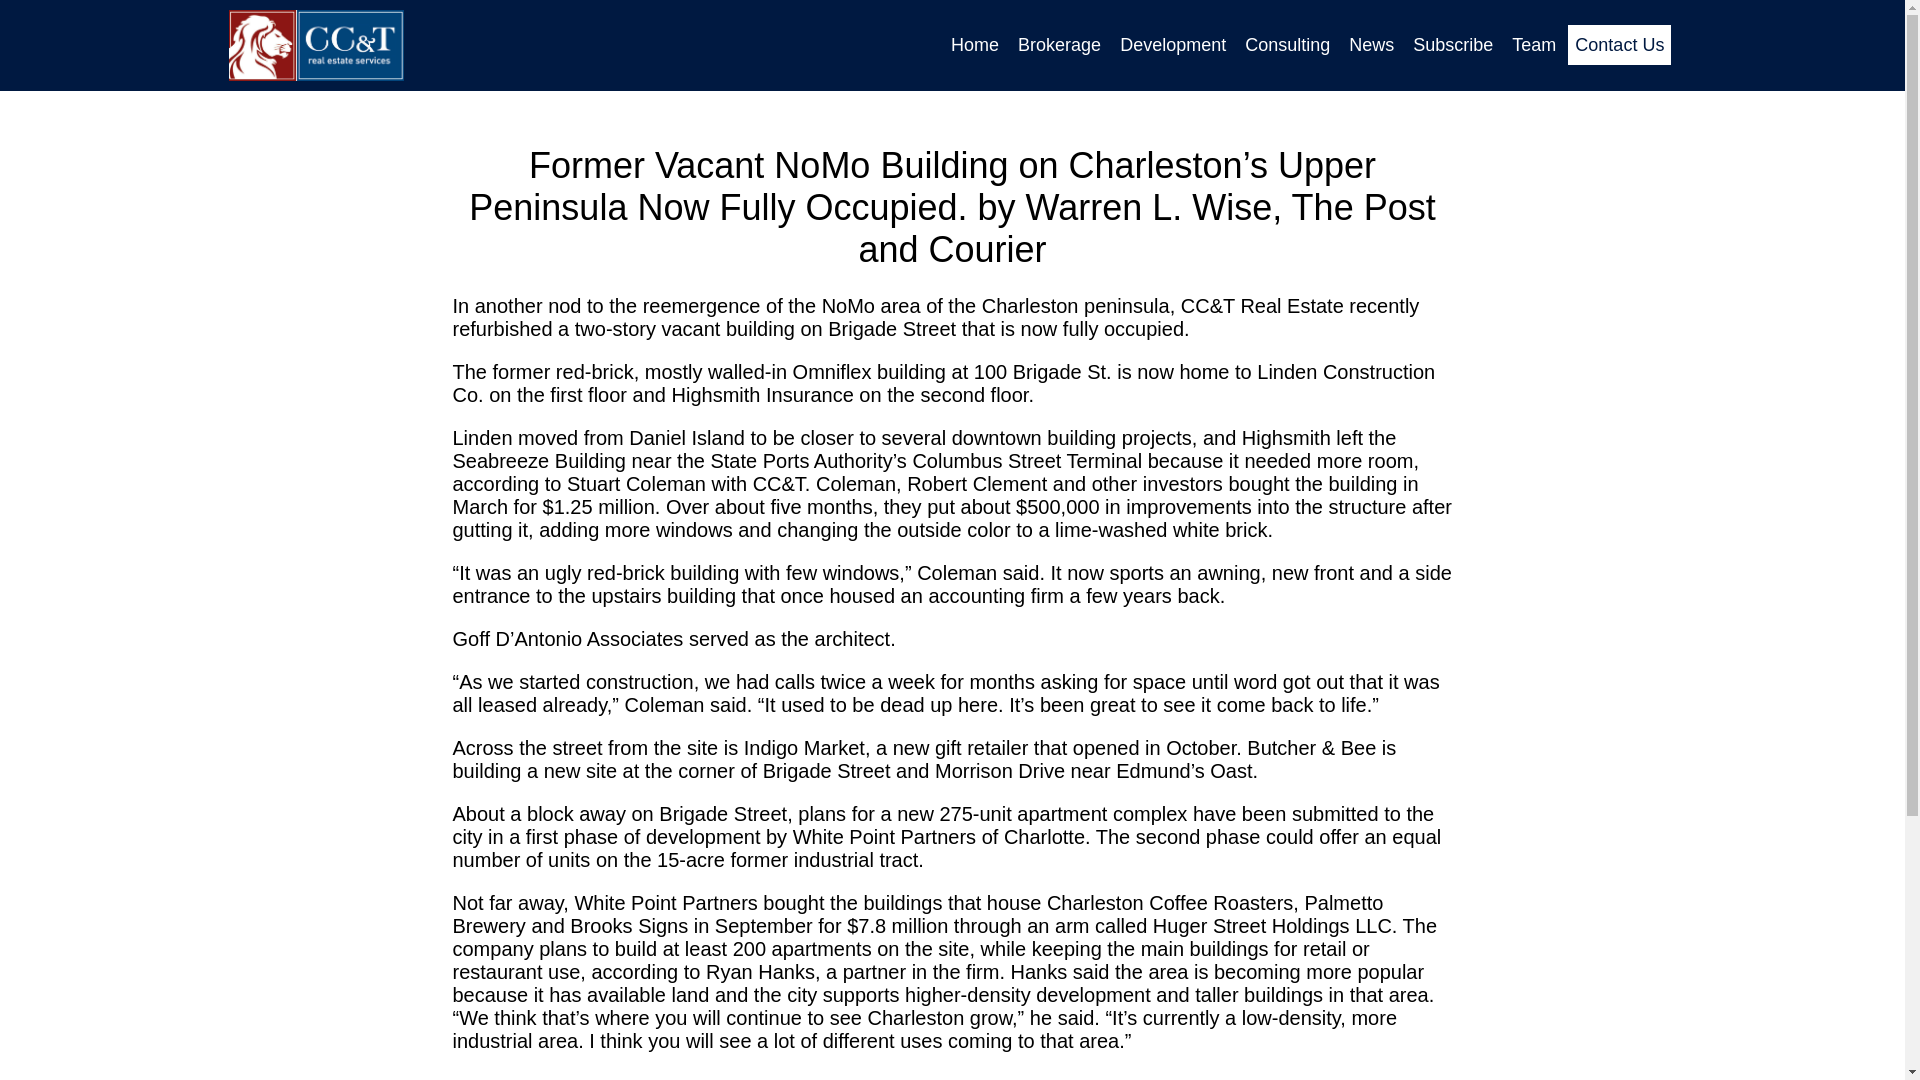 This screenshot has height=1080, width=1920. I want to click on News, so click(1372, 44).